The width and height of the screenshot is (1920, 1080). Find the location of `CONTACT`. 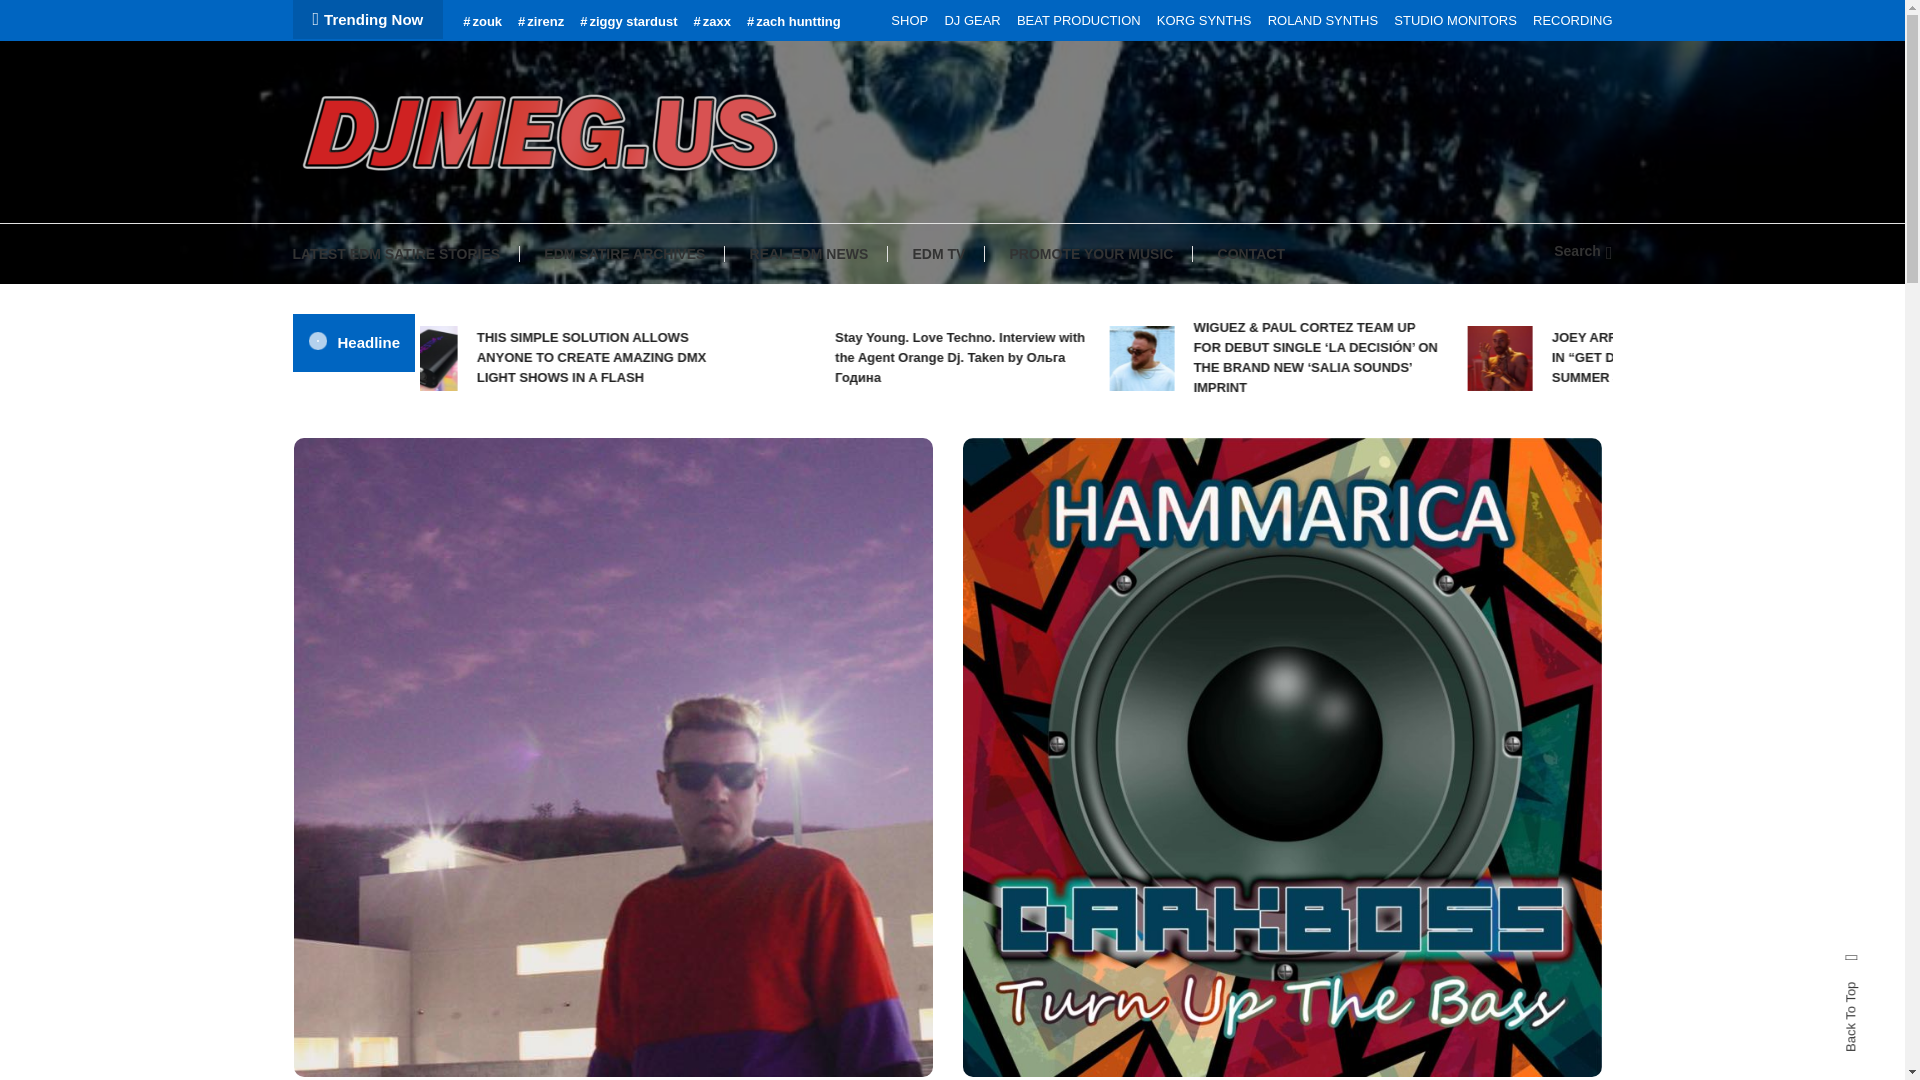

CONTACT is located at coordinates (1252, 254).